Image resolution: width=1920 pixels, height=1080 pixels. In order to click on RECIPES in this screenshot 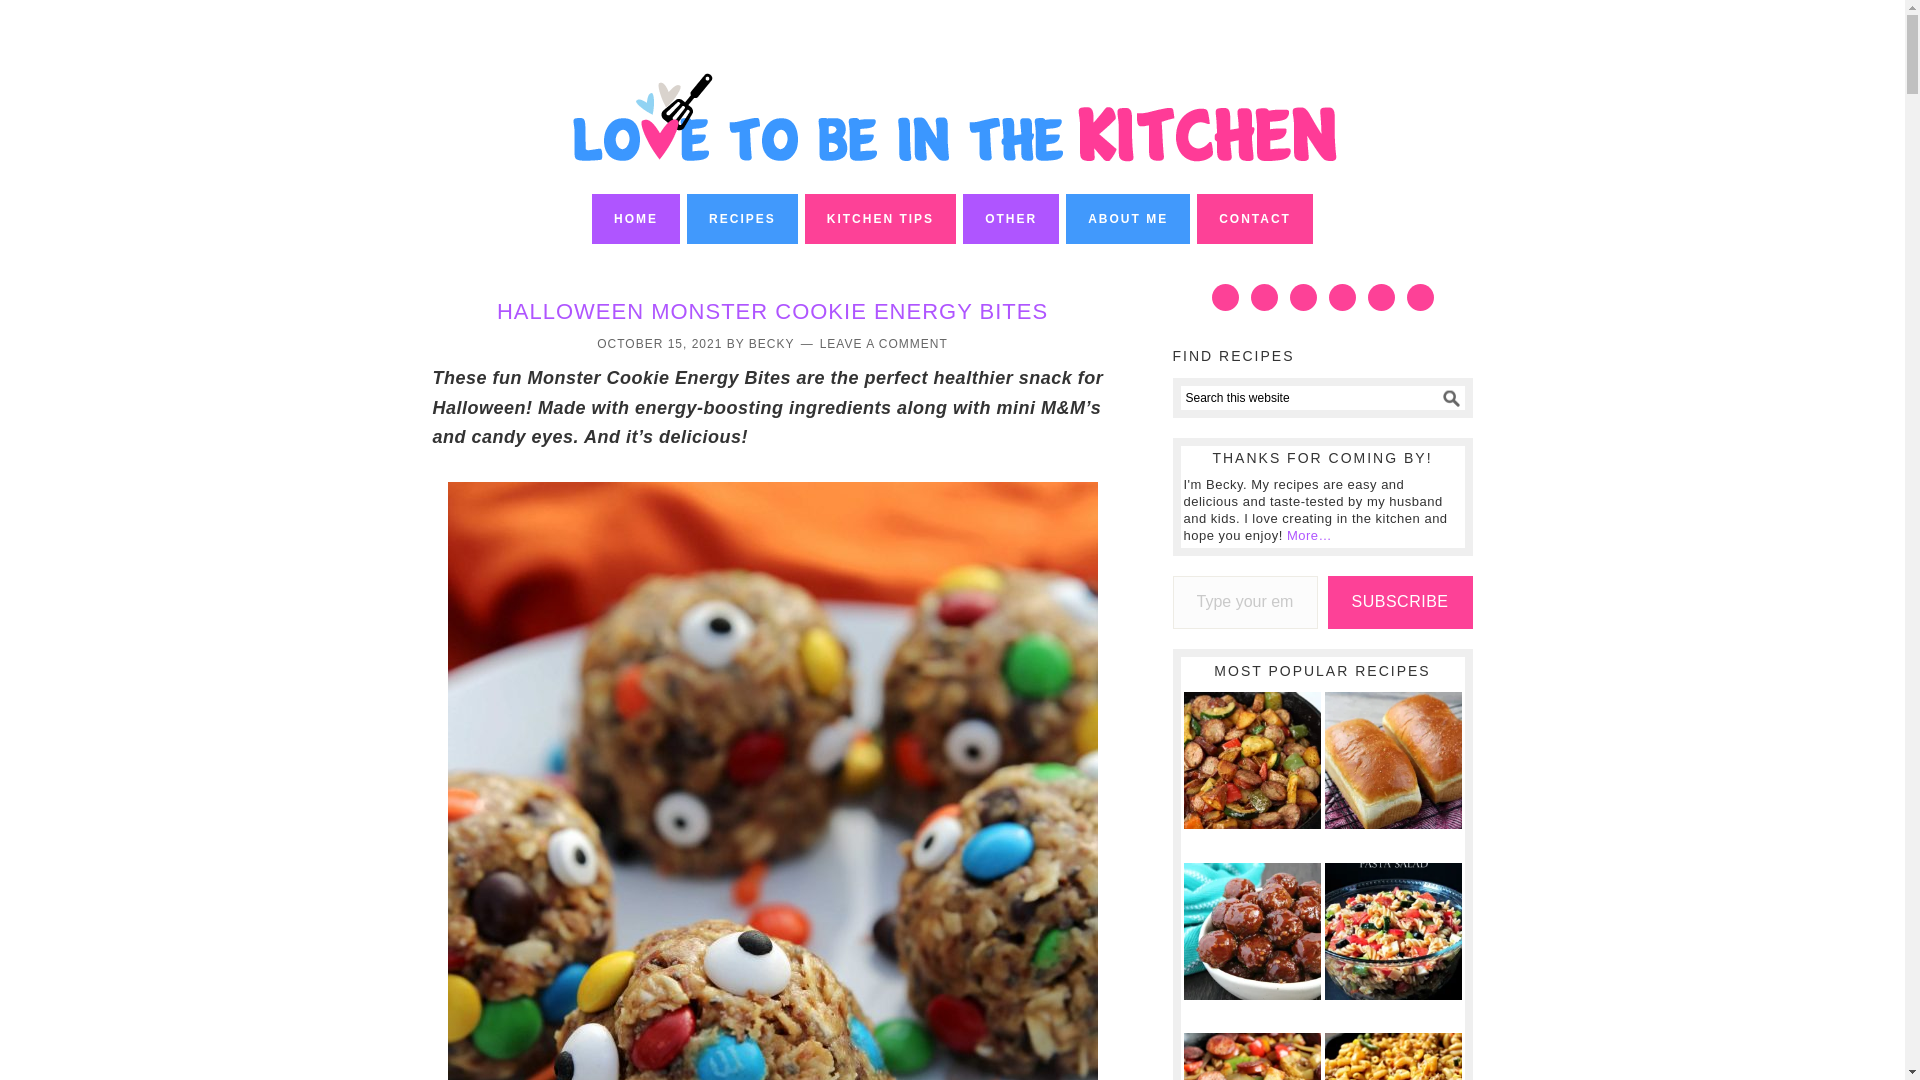, I will do `click(742, 219)`.